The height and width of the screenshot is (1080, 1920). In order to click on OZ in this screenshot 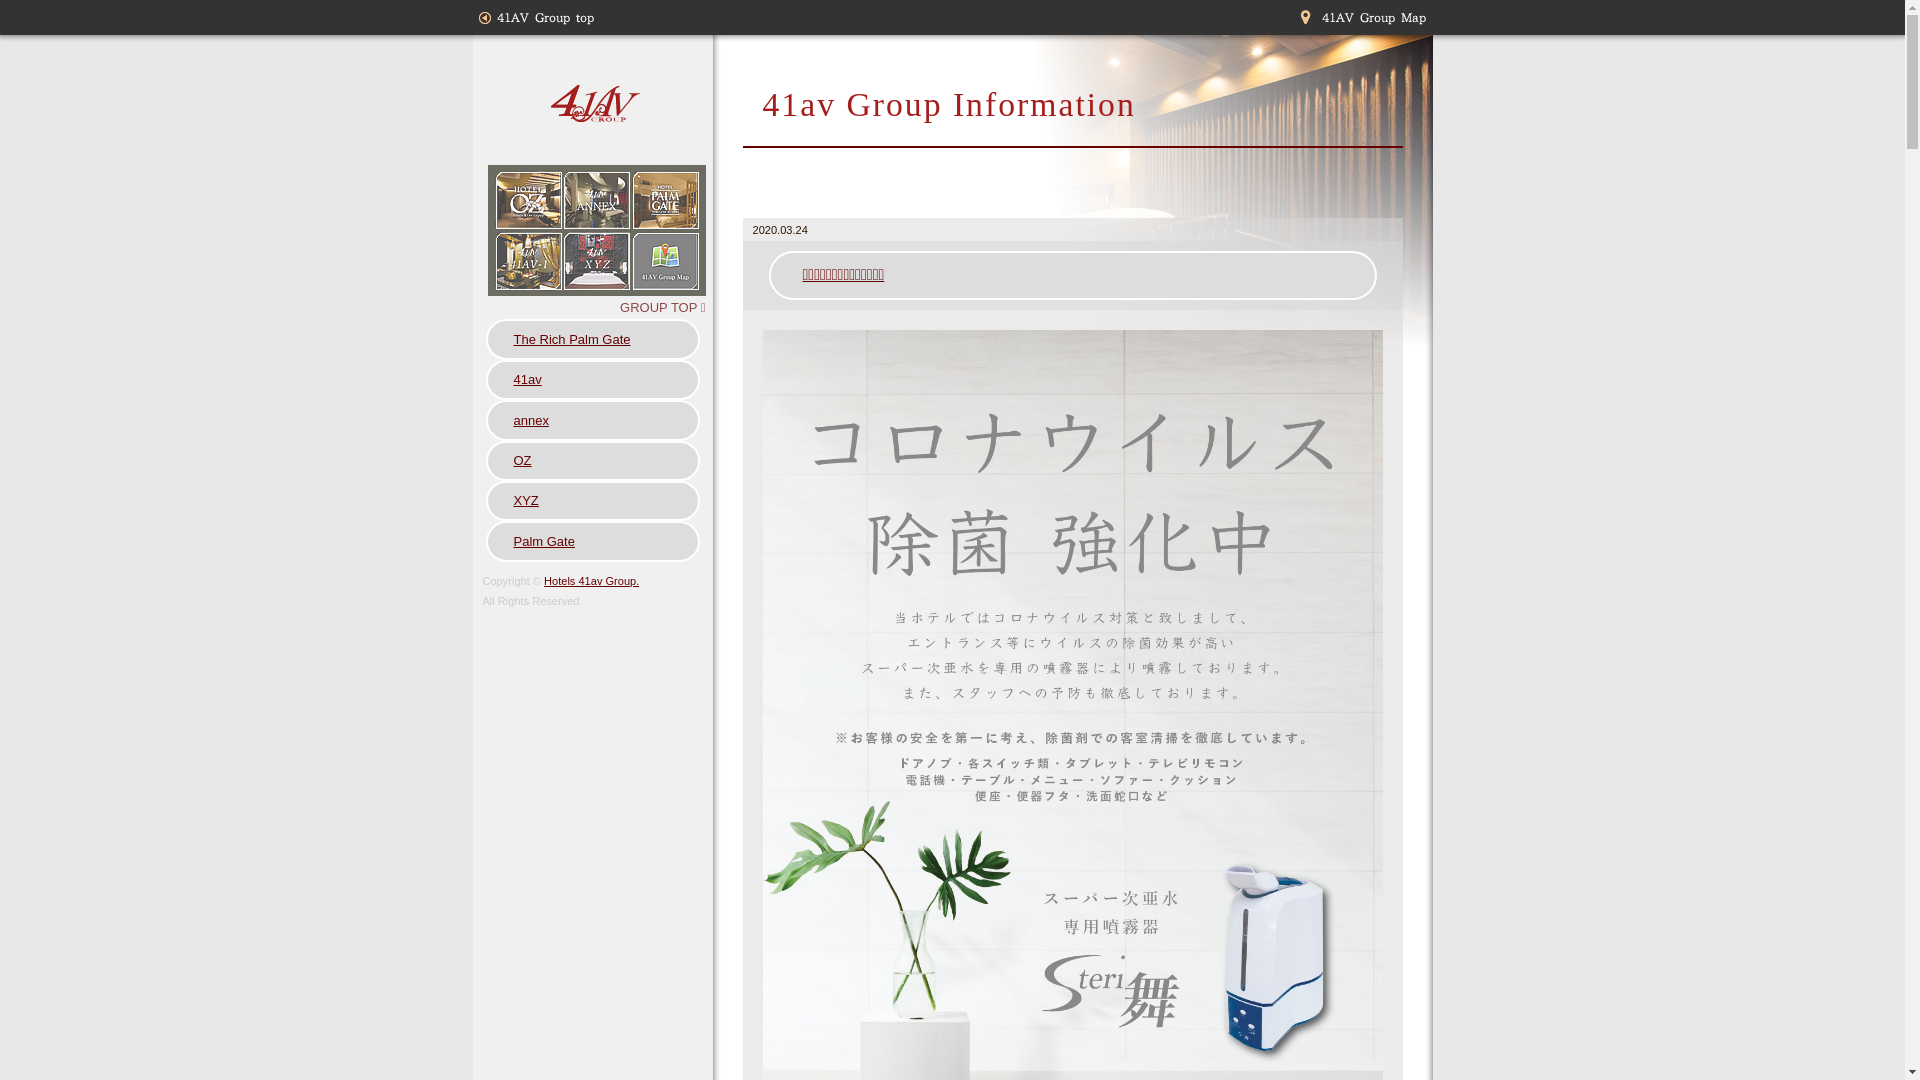, I will do `click(593, 461)`.